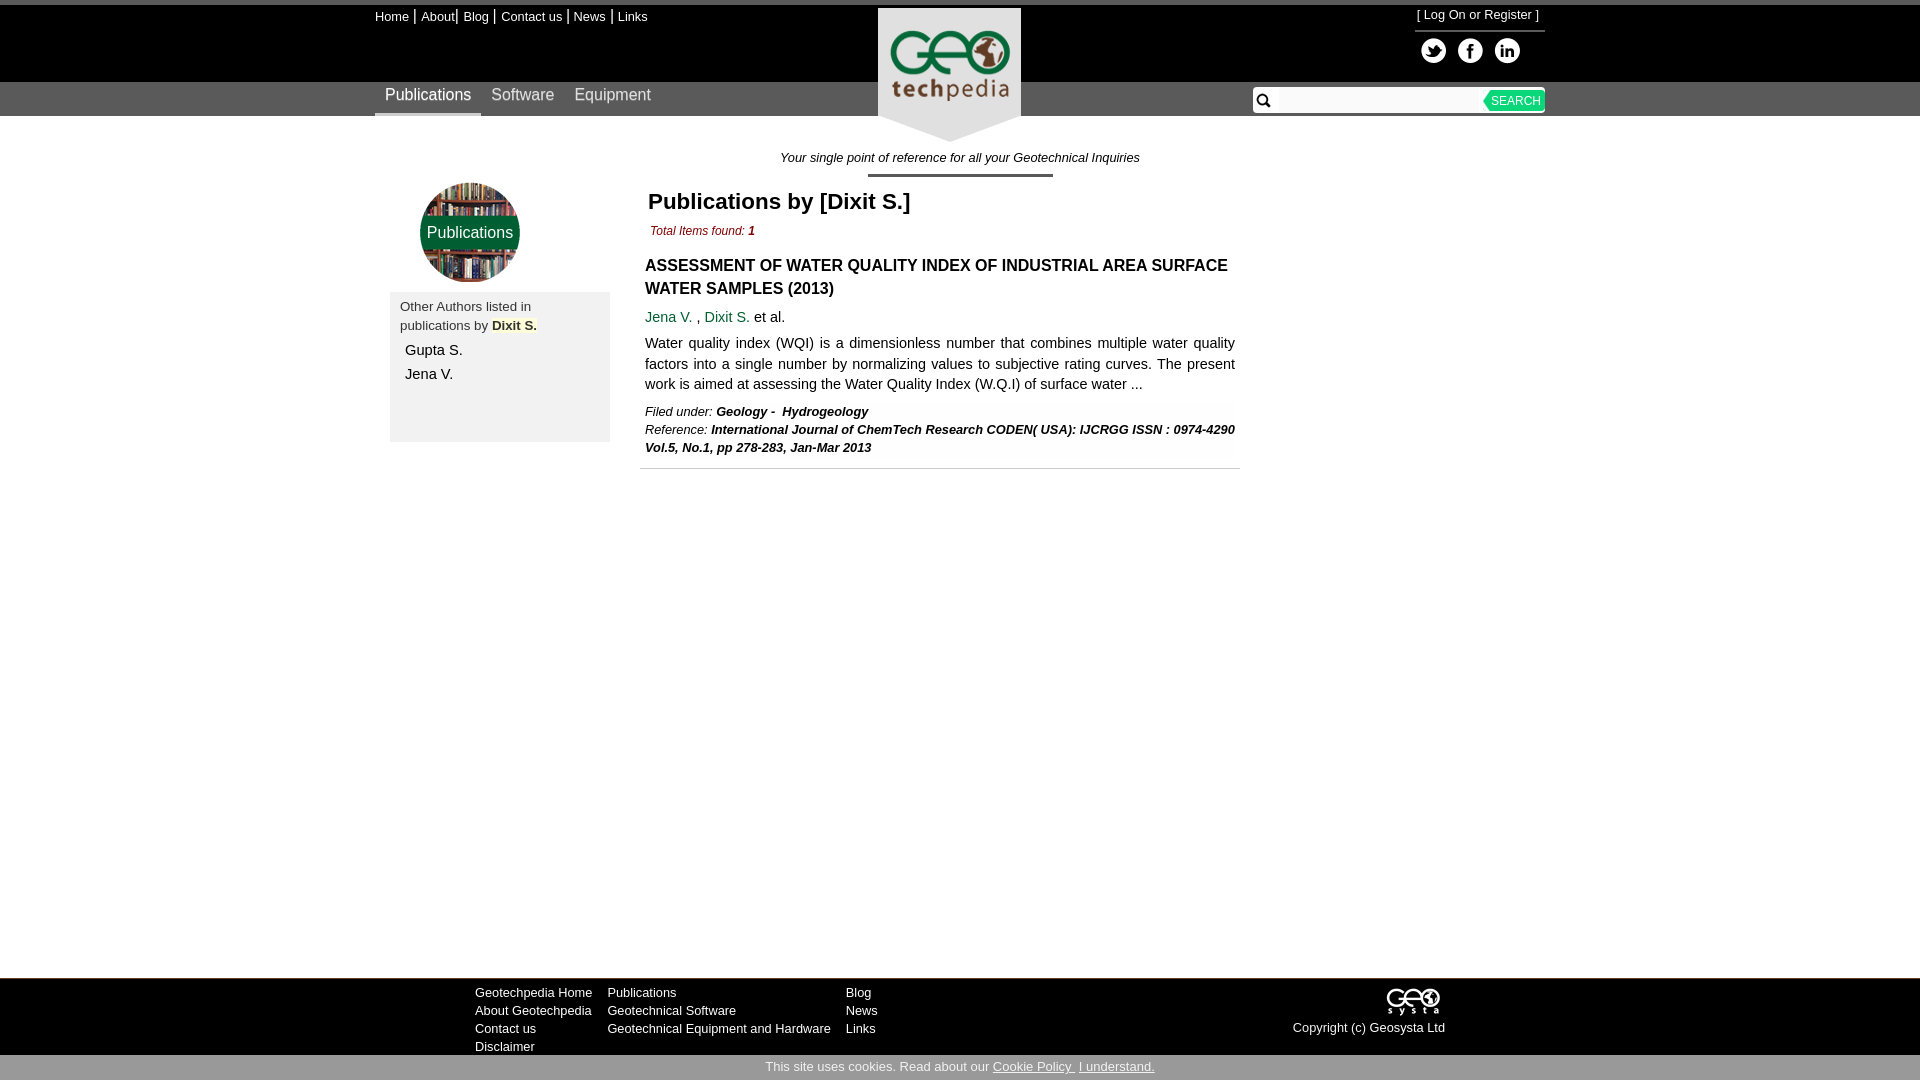 Image resolution: width=1920 pixels, height=1080 pixels. Describe the element at coordinates (532, 1010) in the screenshot. I see `About Geotechpedia` at that location.